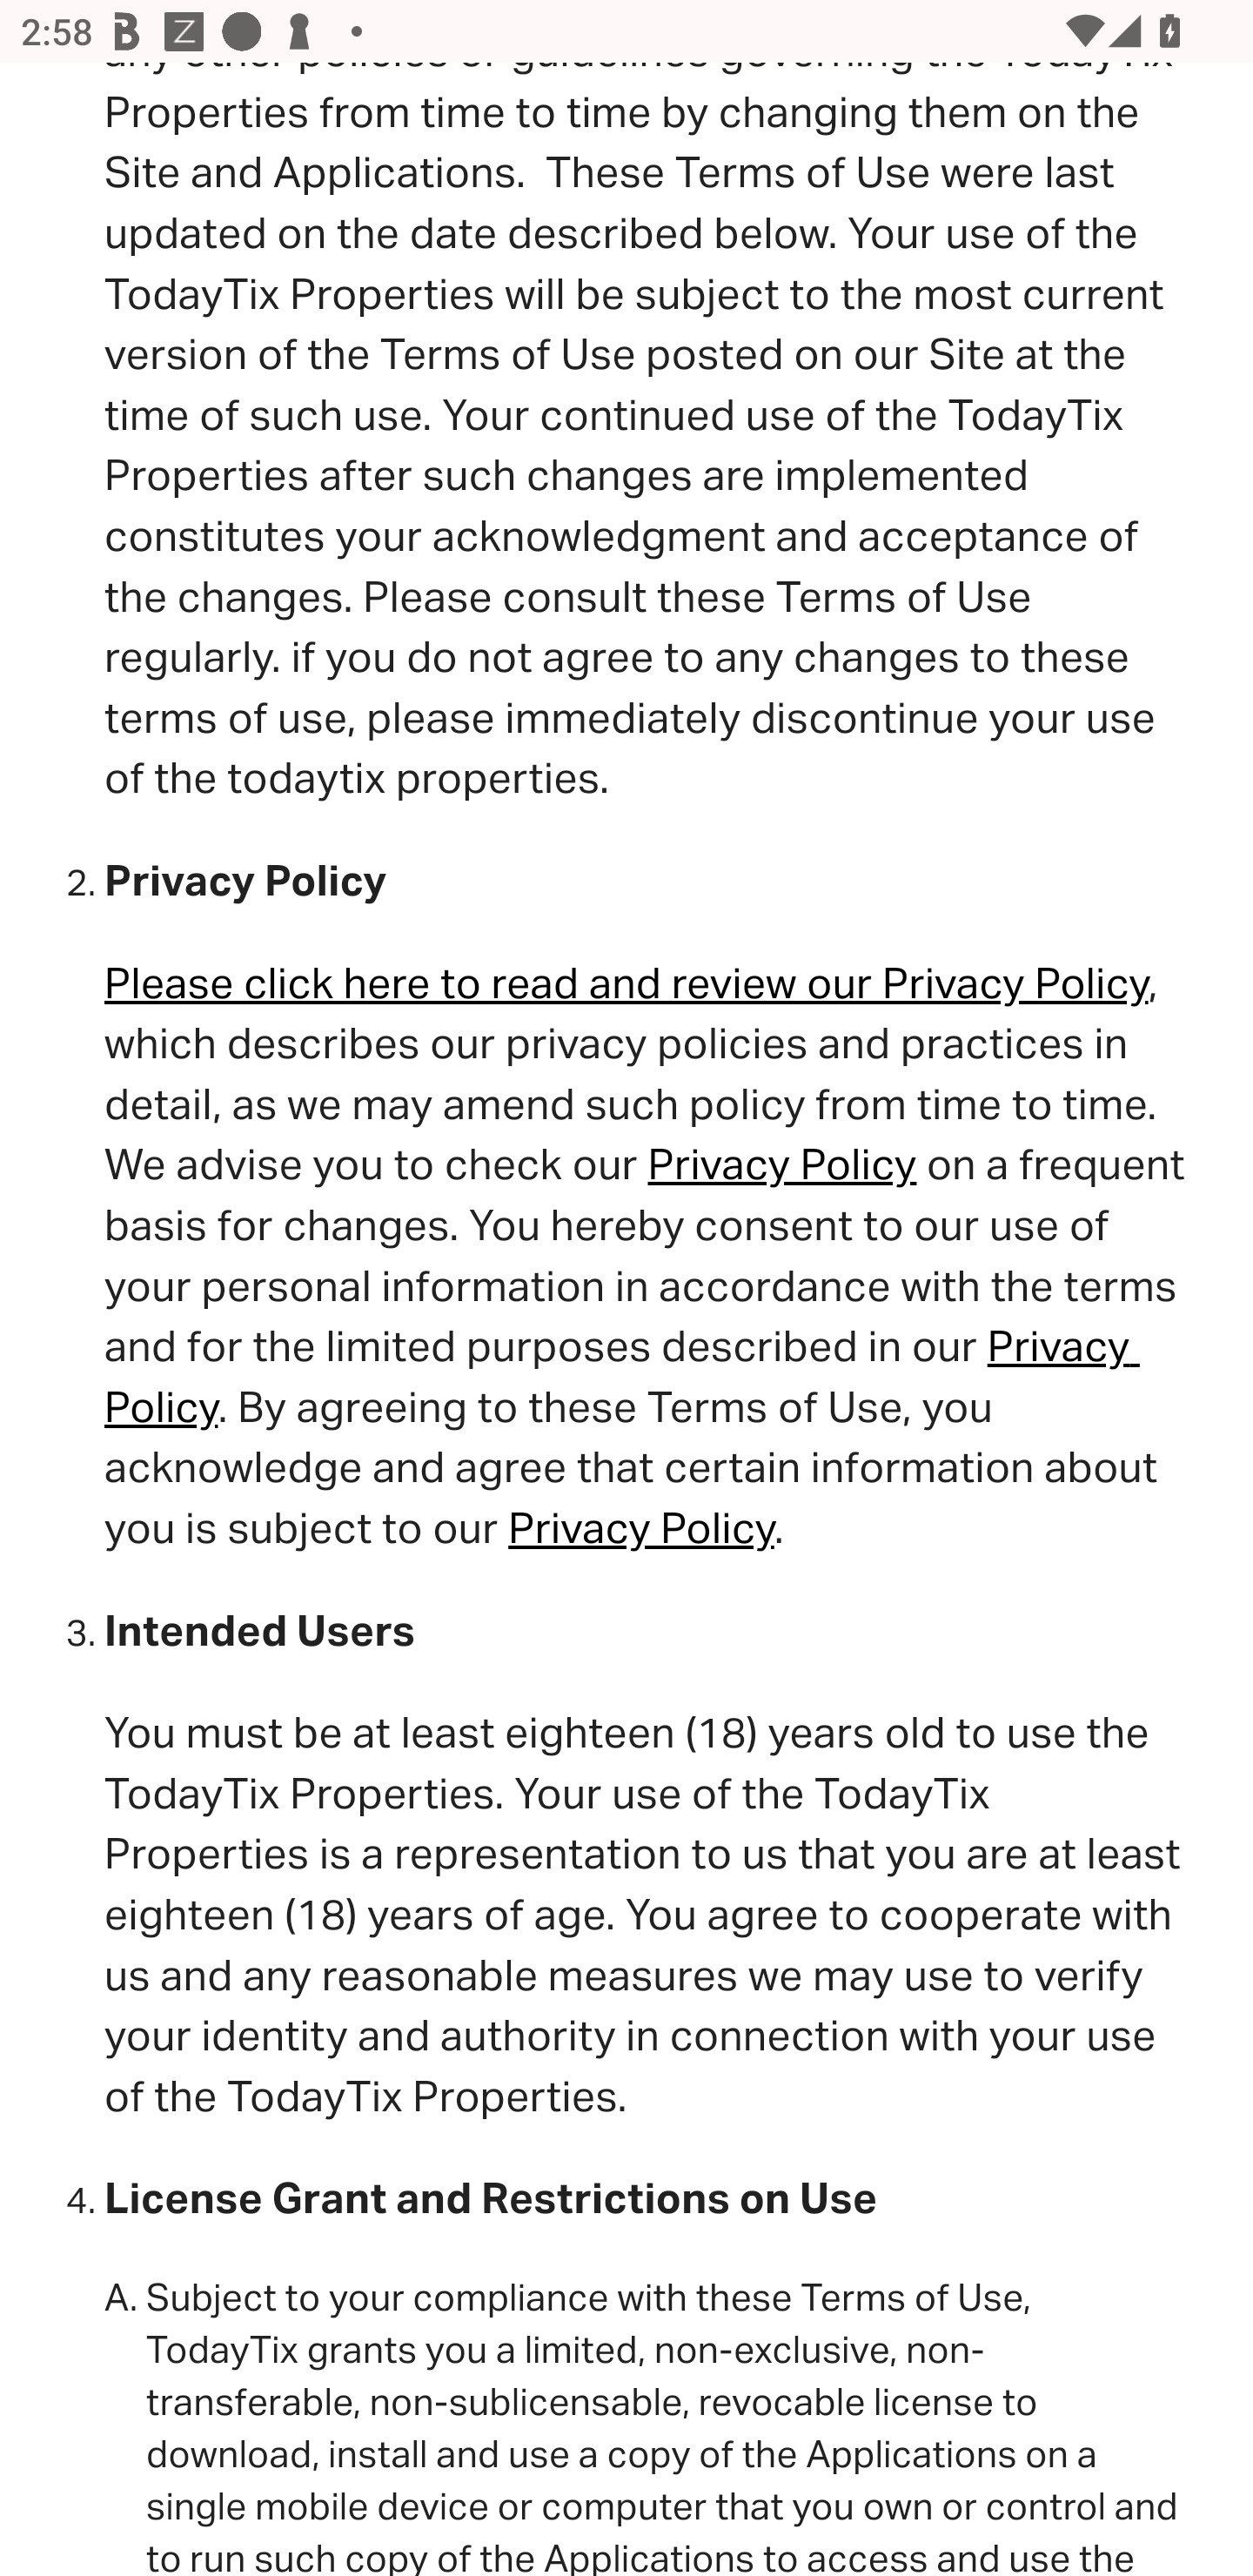  What do you see at coordinates (783, 1165) in the screenshot?
I see `Privacy Policy` at bounding box center [783, 1165].